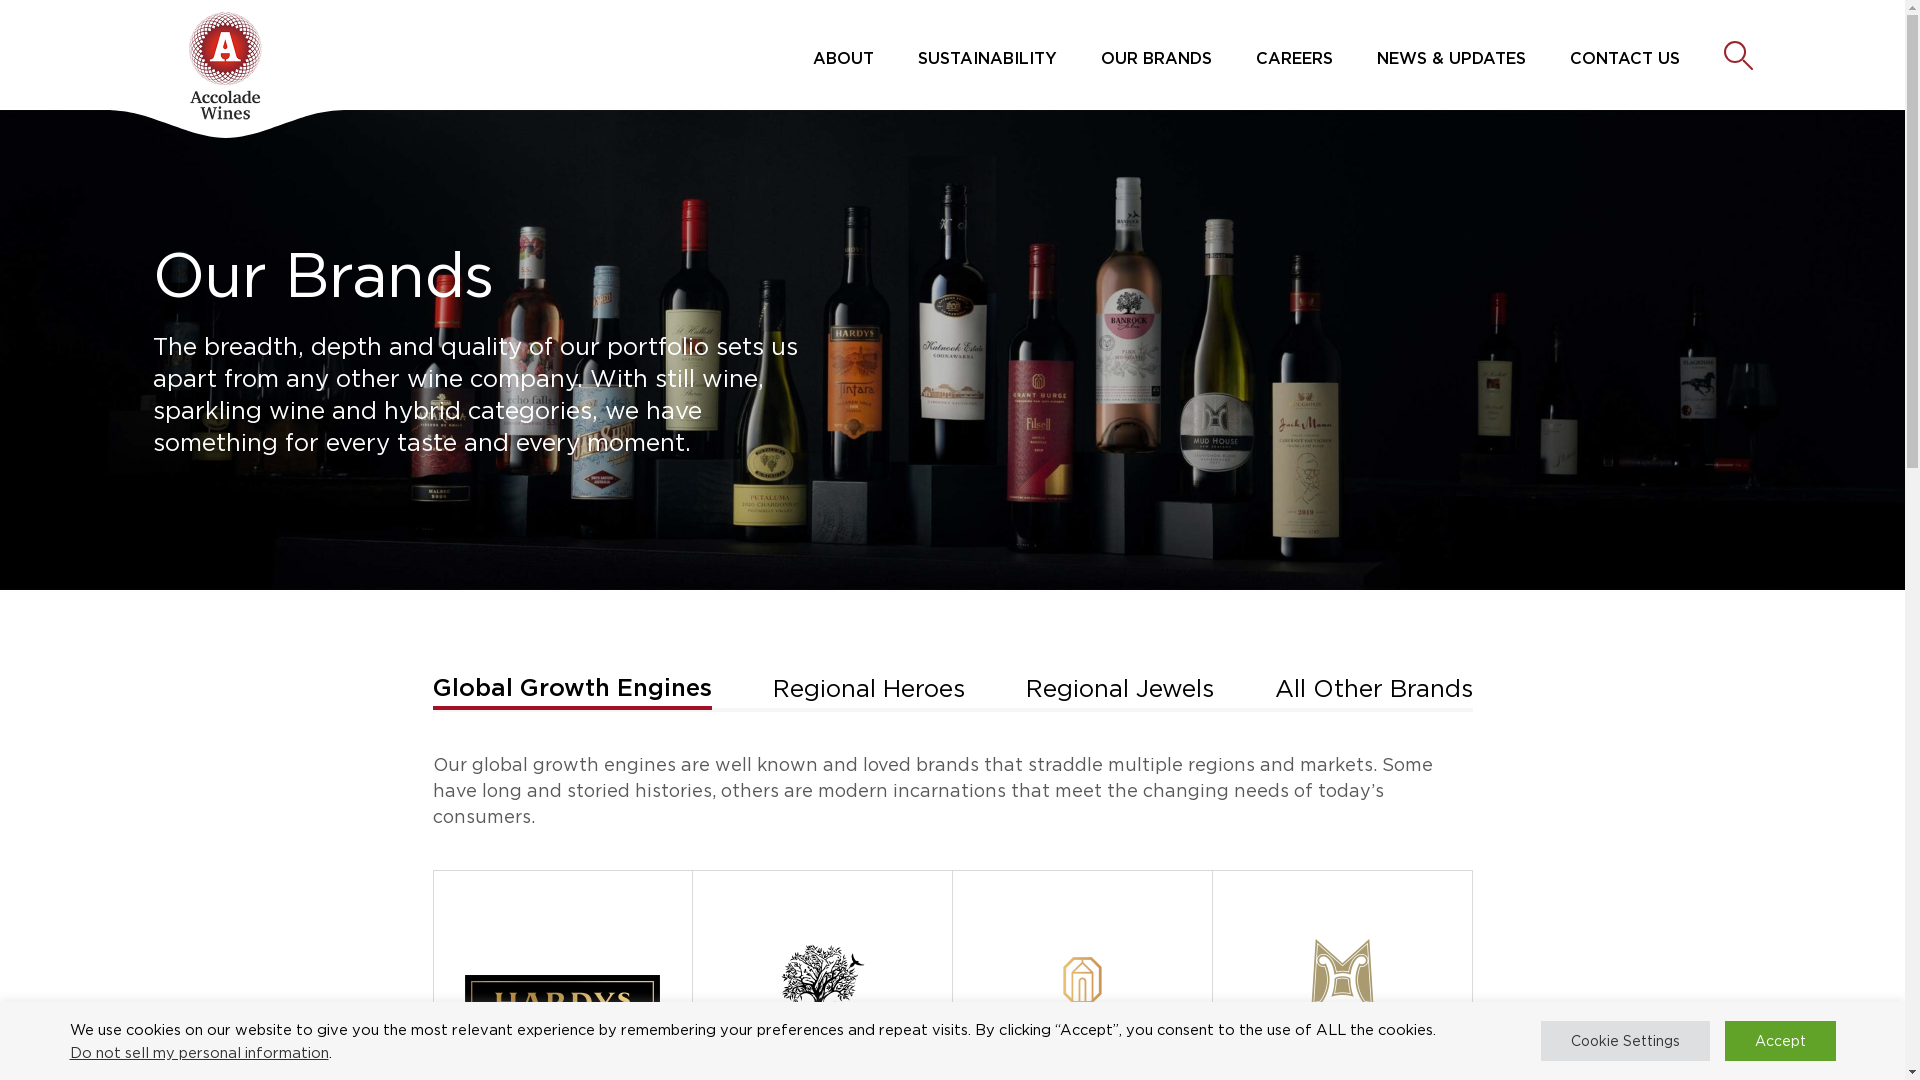 The height and width of the screenshot is (1080, 1920). What do you see at coordinates (1156, 58) in the screenshot?
I see `OUR BRANDS` at bounding box center [1156, 58].